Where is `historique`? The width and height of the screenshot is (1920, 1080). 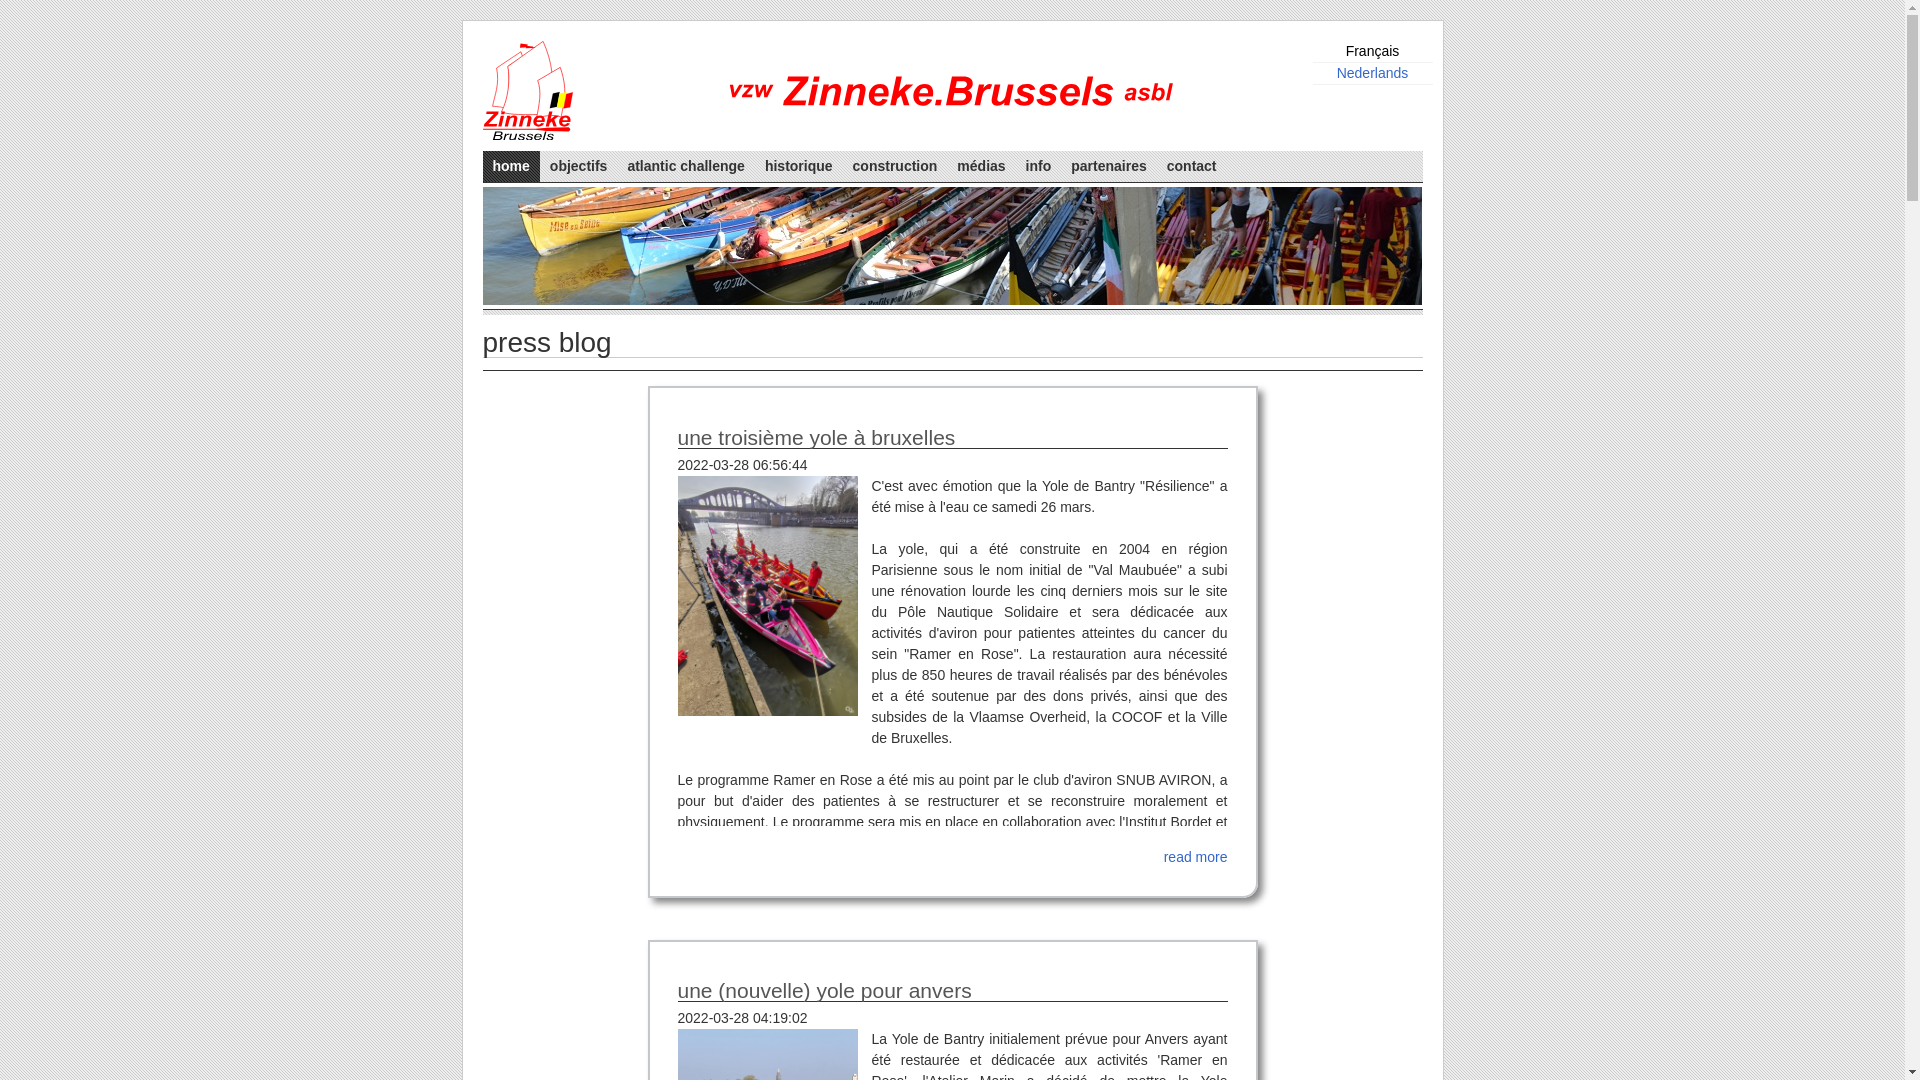
historique is located at coordinates (799, 166).